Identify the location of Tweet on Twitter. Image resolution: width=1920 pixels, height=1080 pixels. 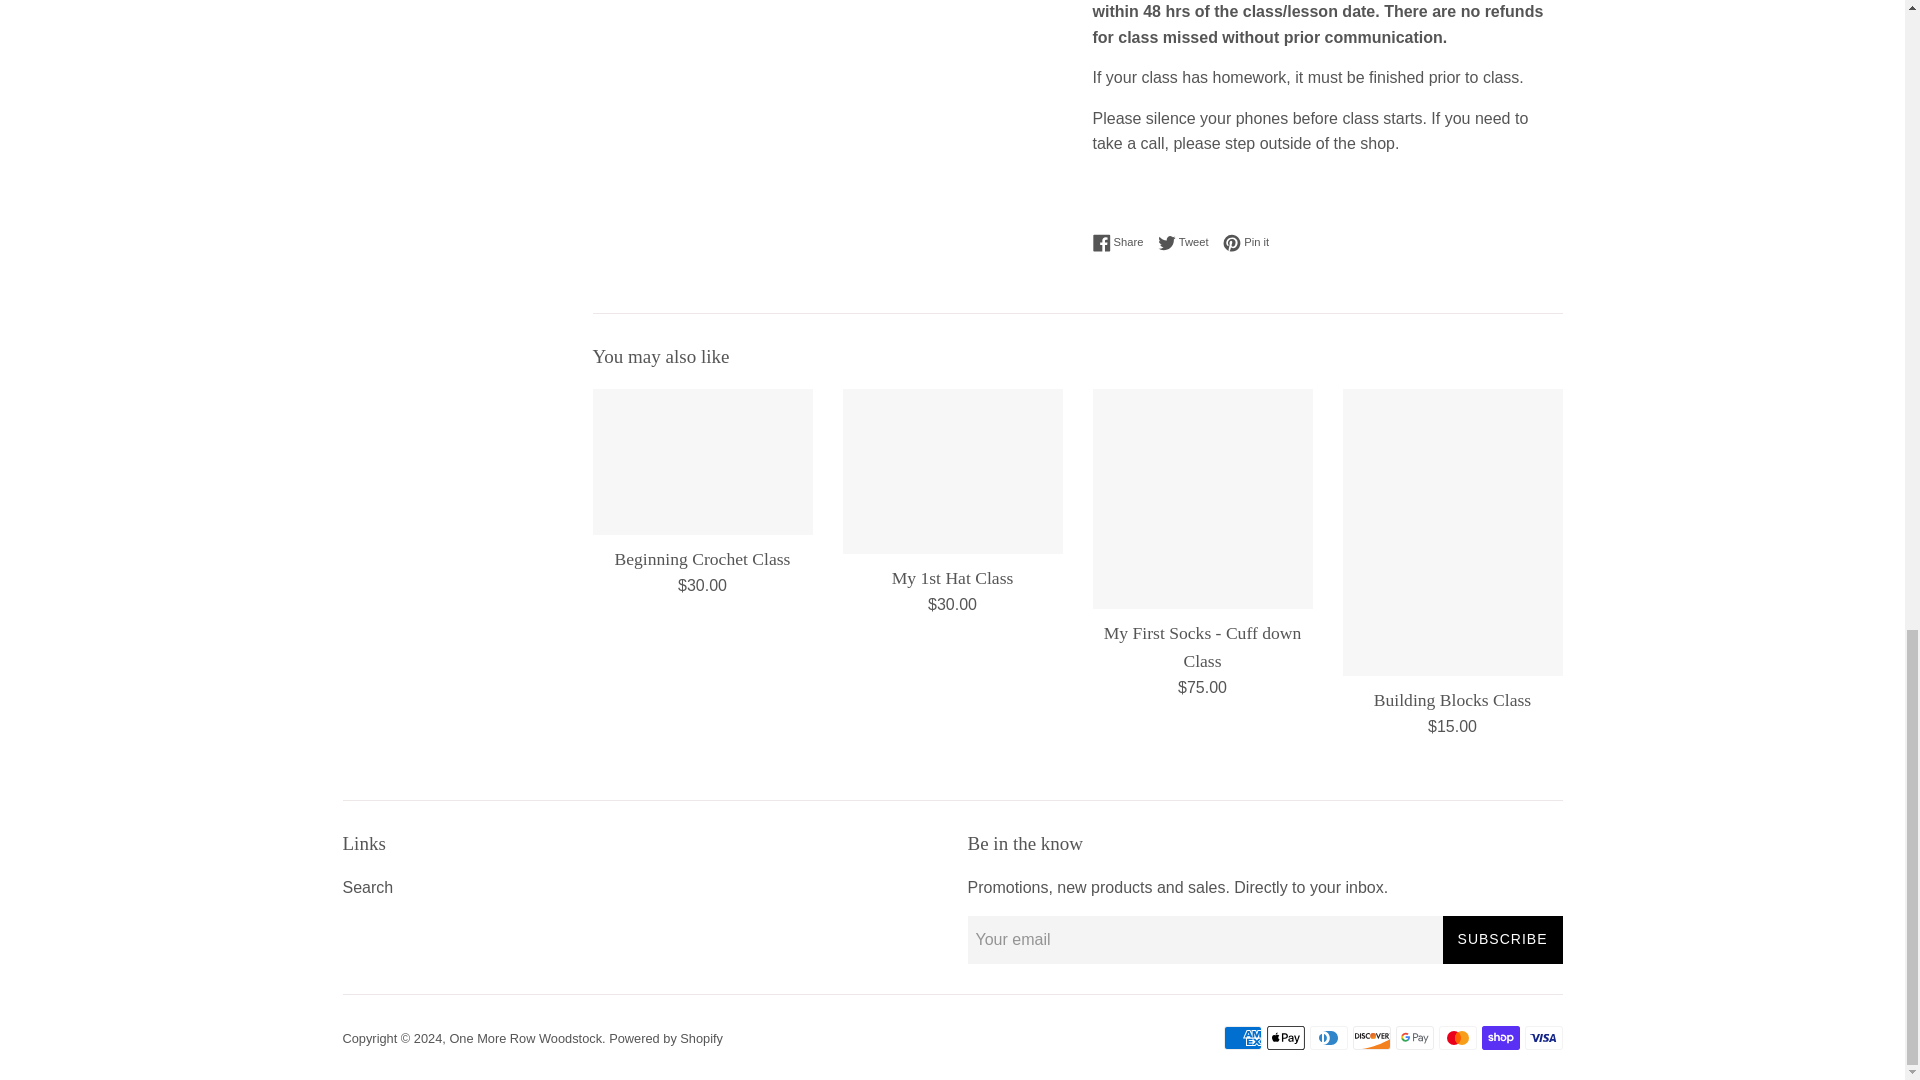
(1188, 242).